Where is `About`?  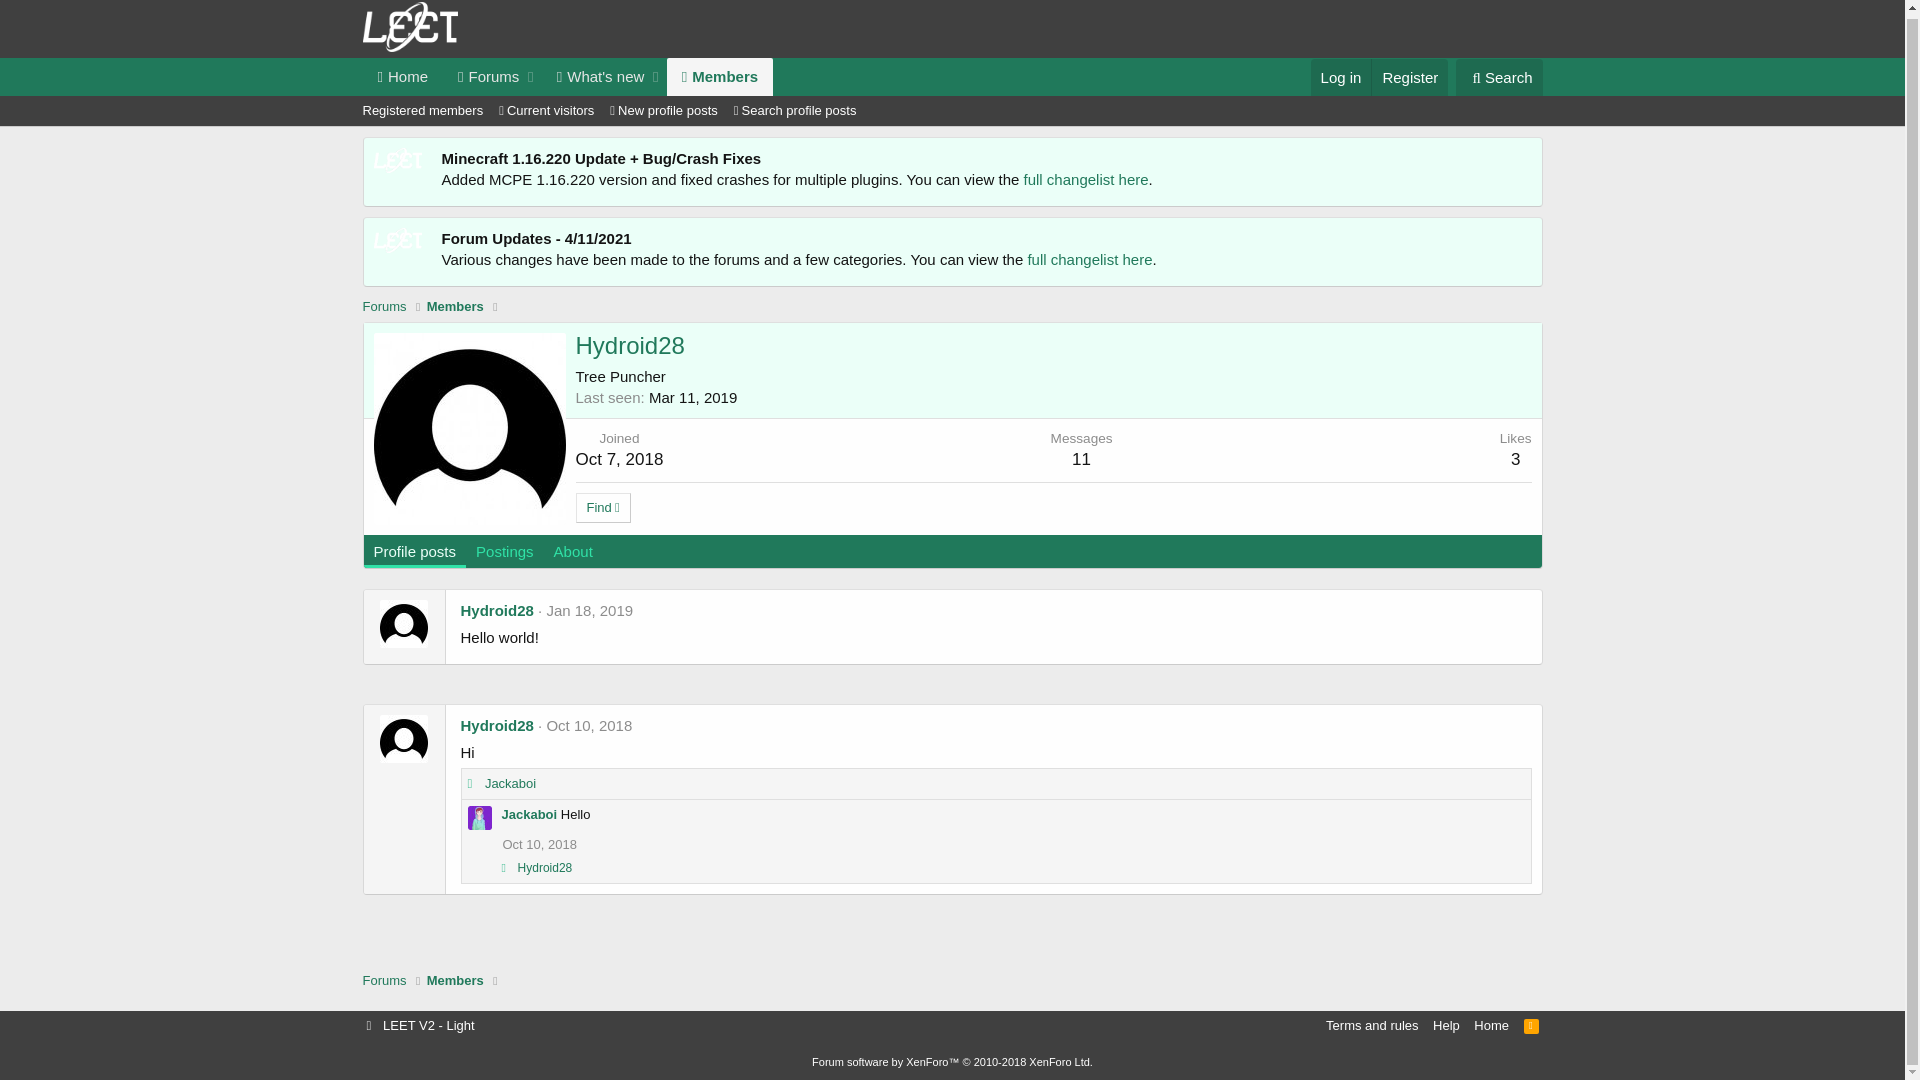
About is located at coordinates (574, 556).